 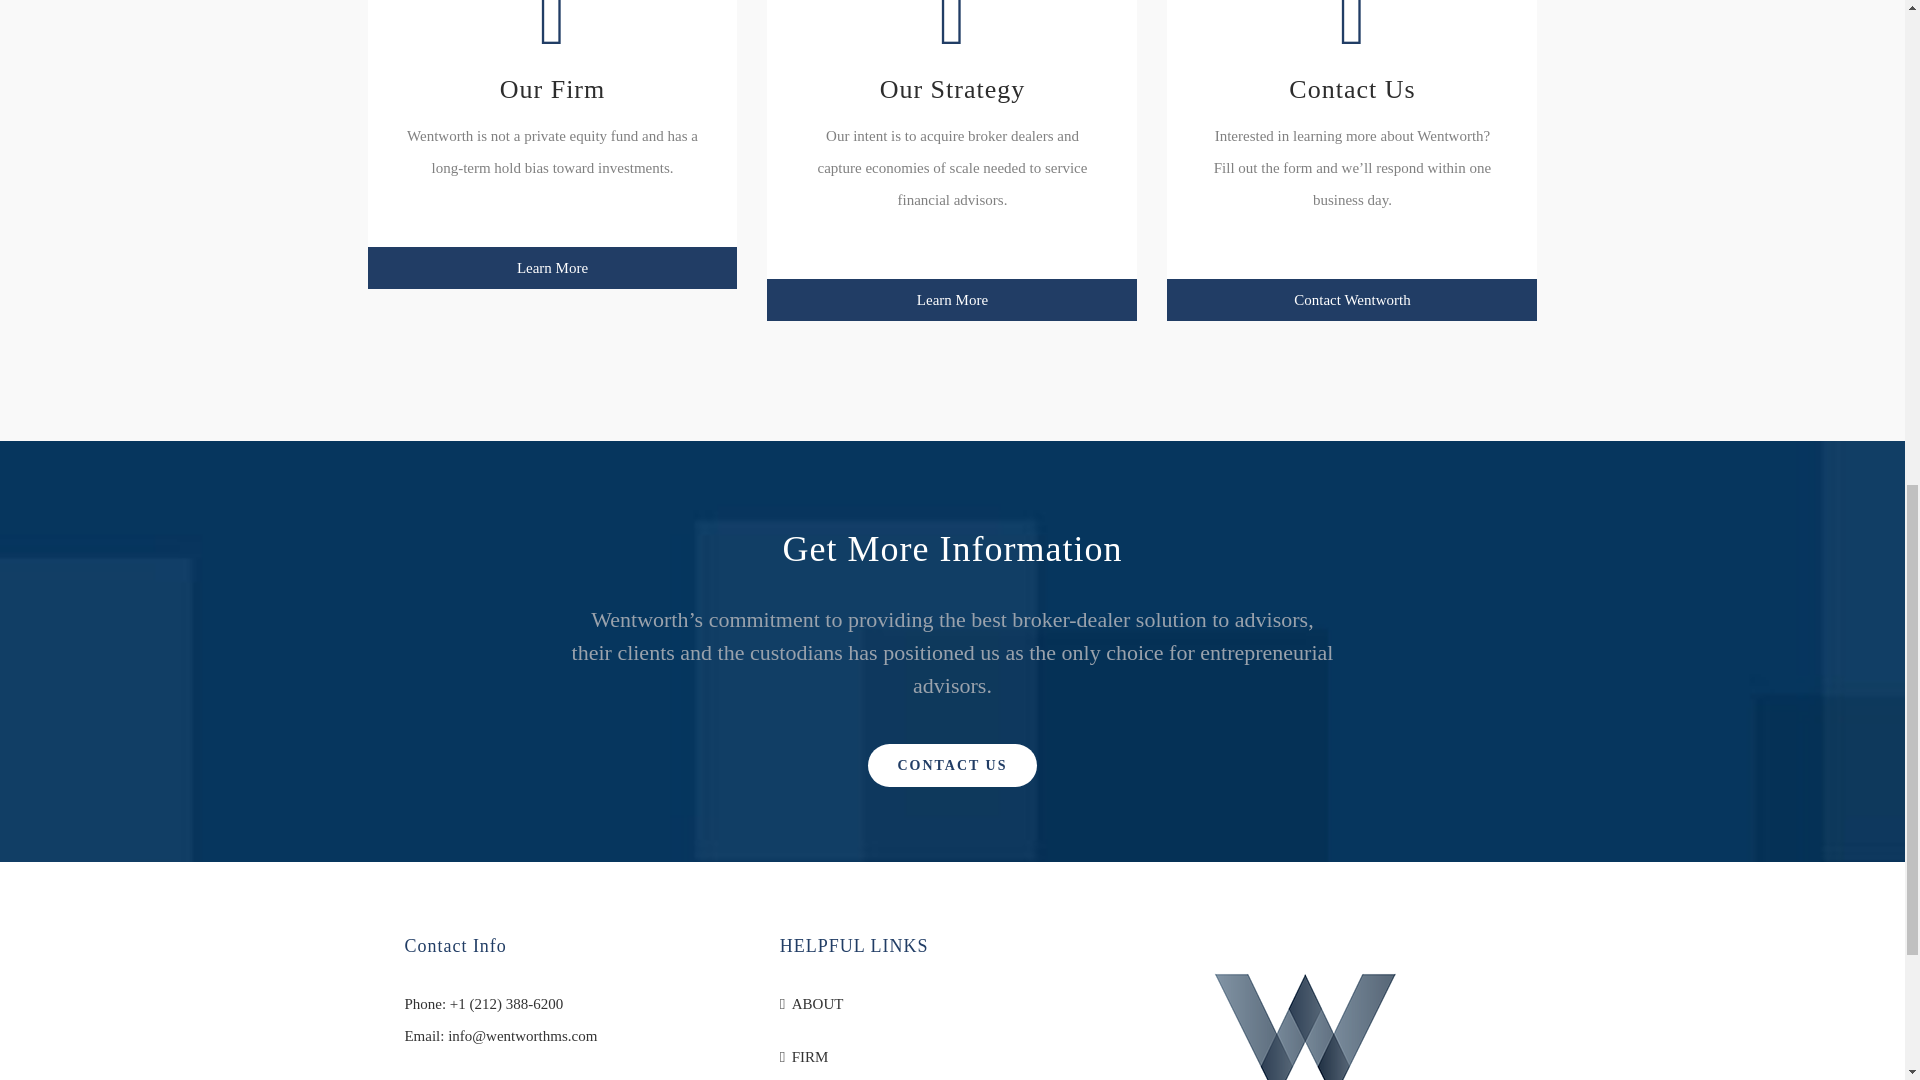 What do you see at coordinates (952, 766) in the screenshot?
I see `CONTACT US` at bounding box center [952, 766].